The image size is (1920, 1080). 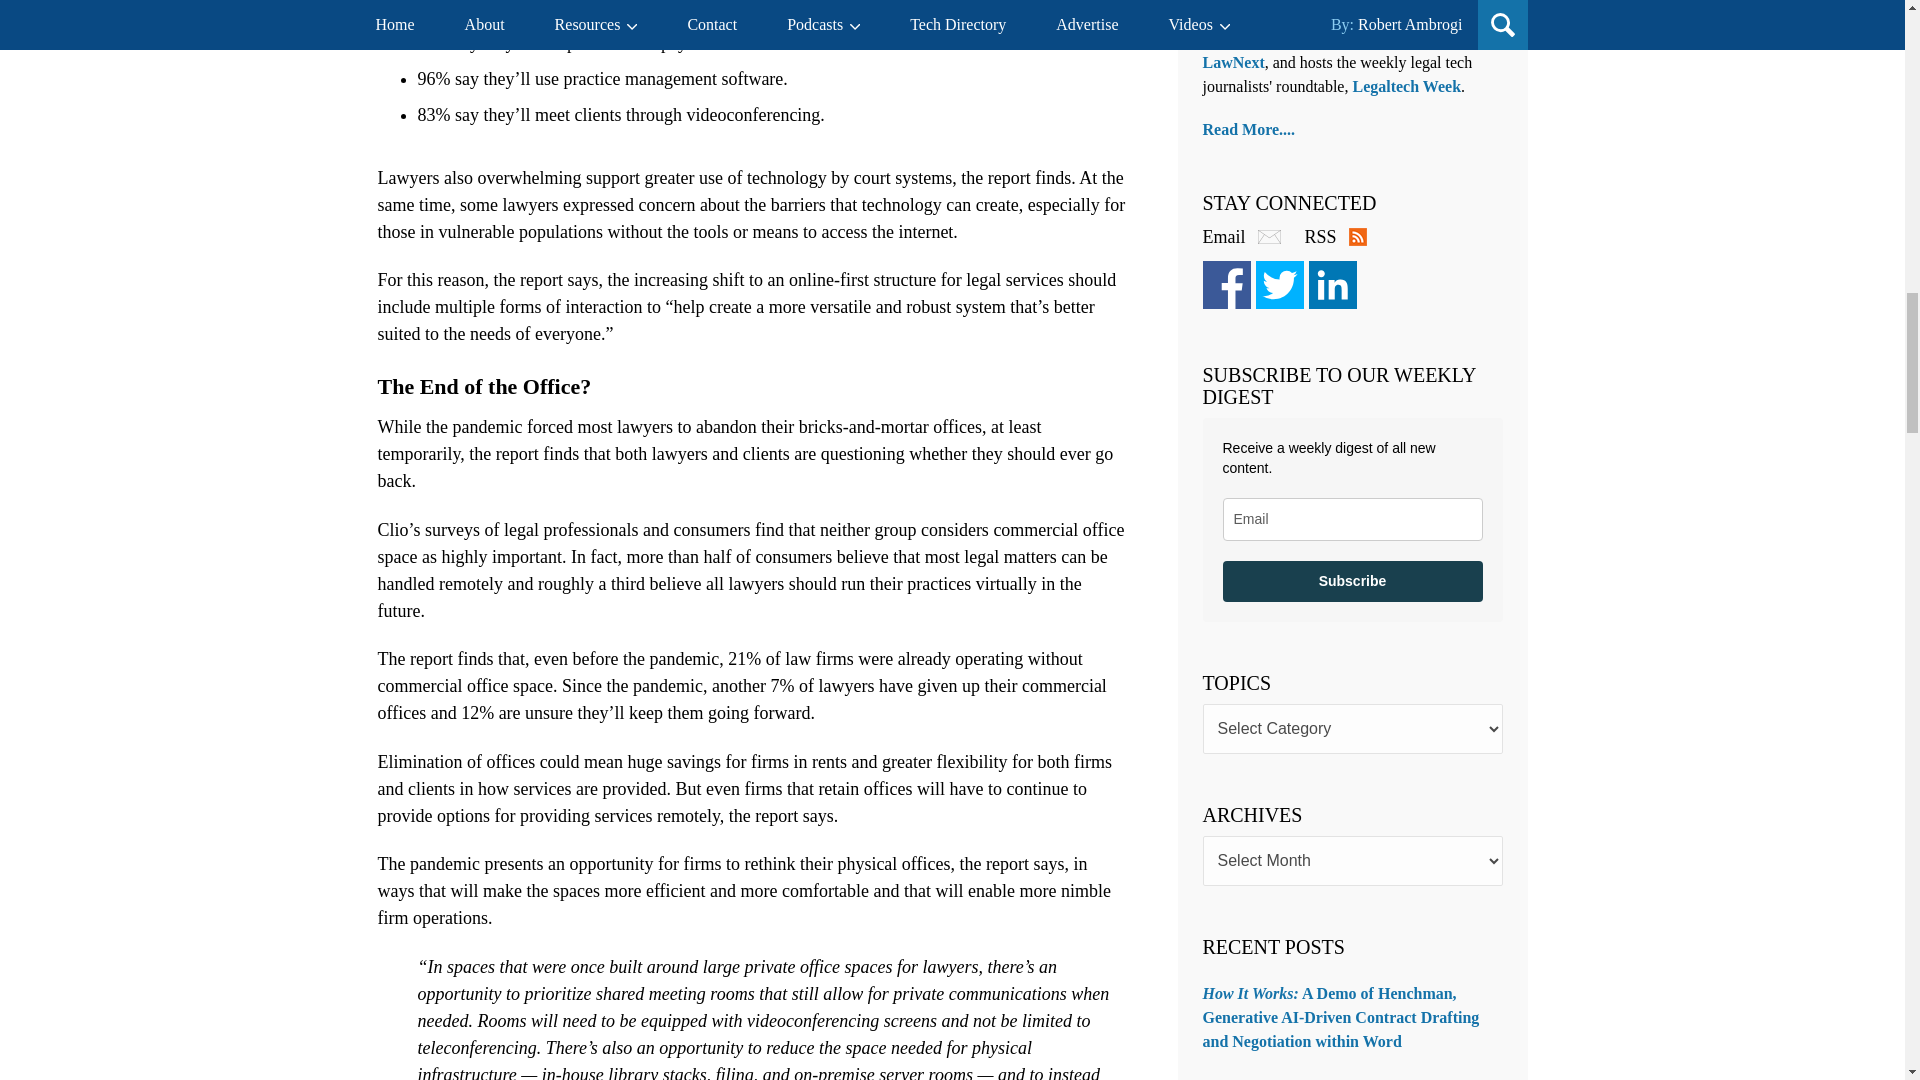 I want to click on Twitter, so click(x=1279, y=284).